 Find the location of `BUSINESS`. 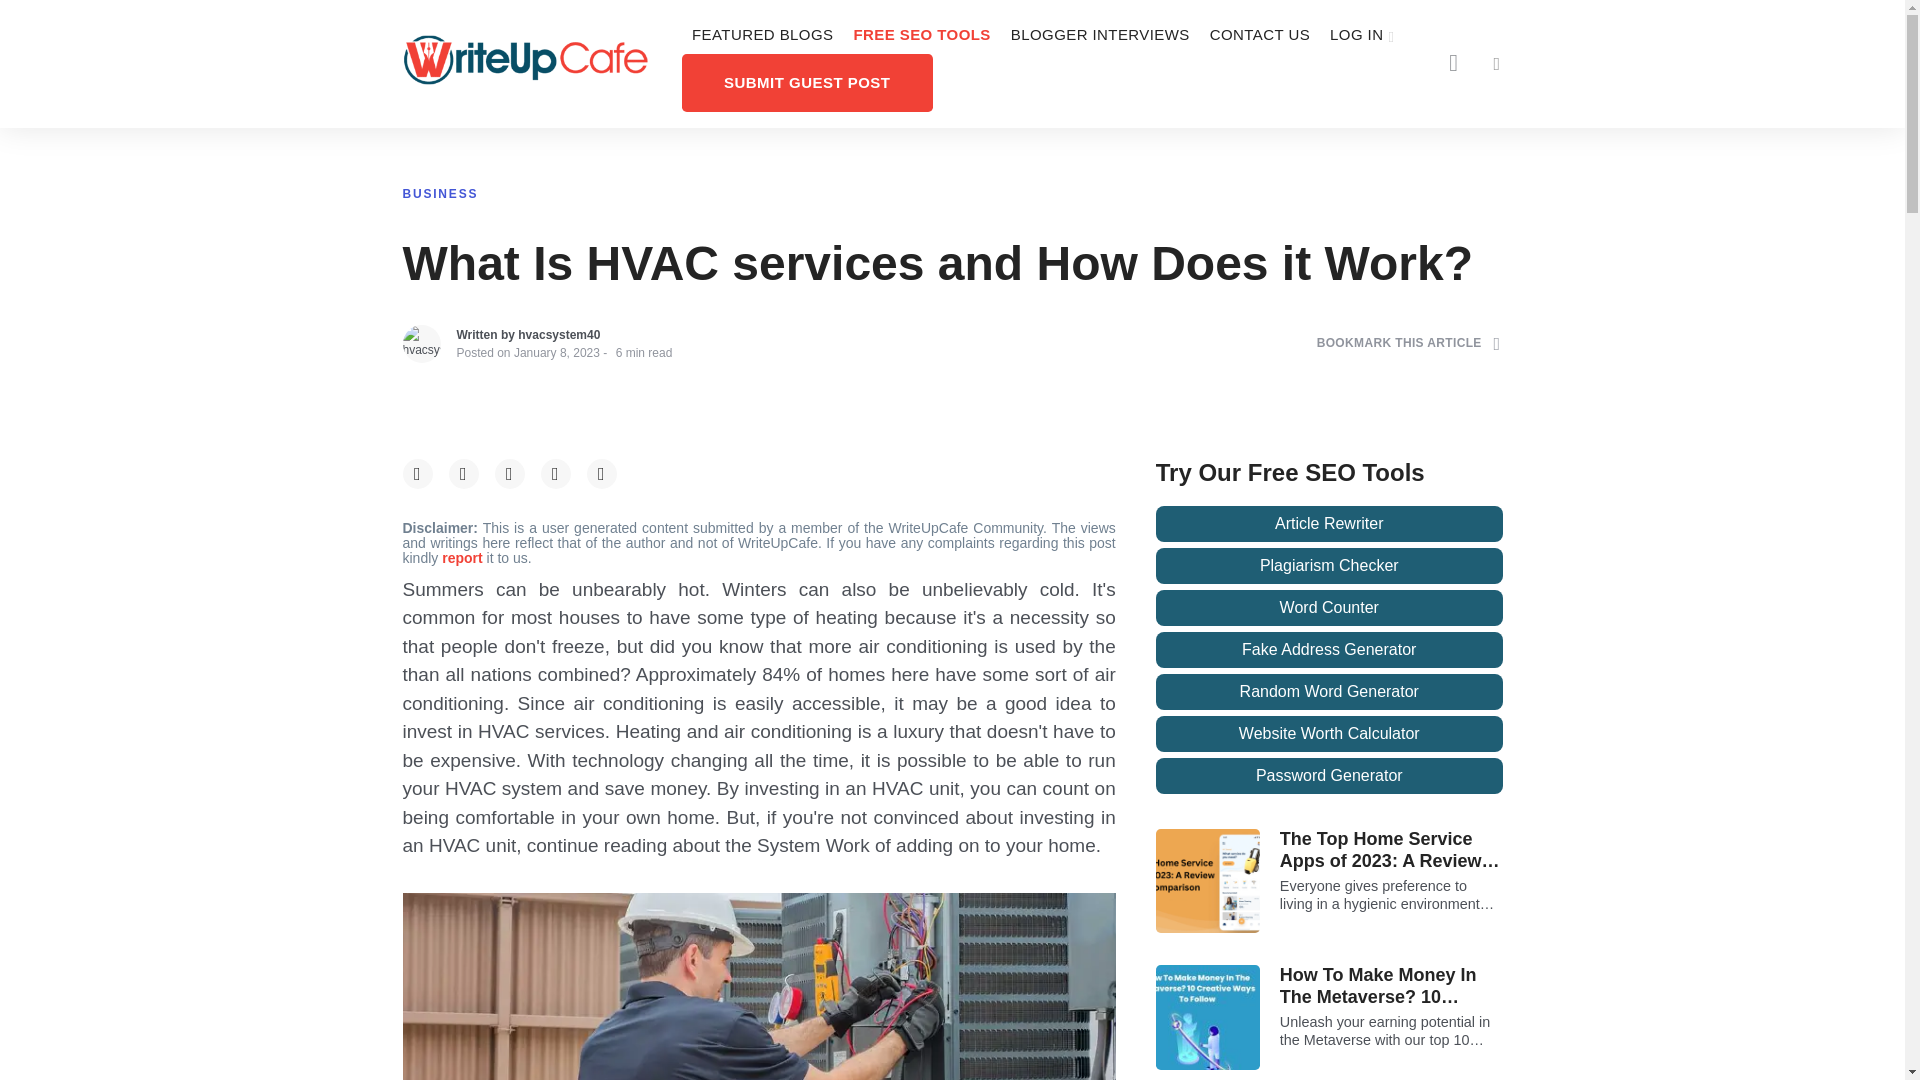

BUSINESS is located at coordinates (440, 193).